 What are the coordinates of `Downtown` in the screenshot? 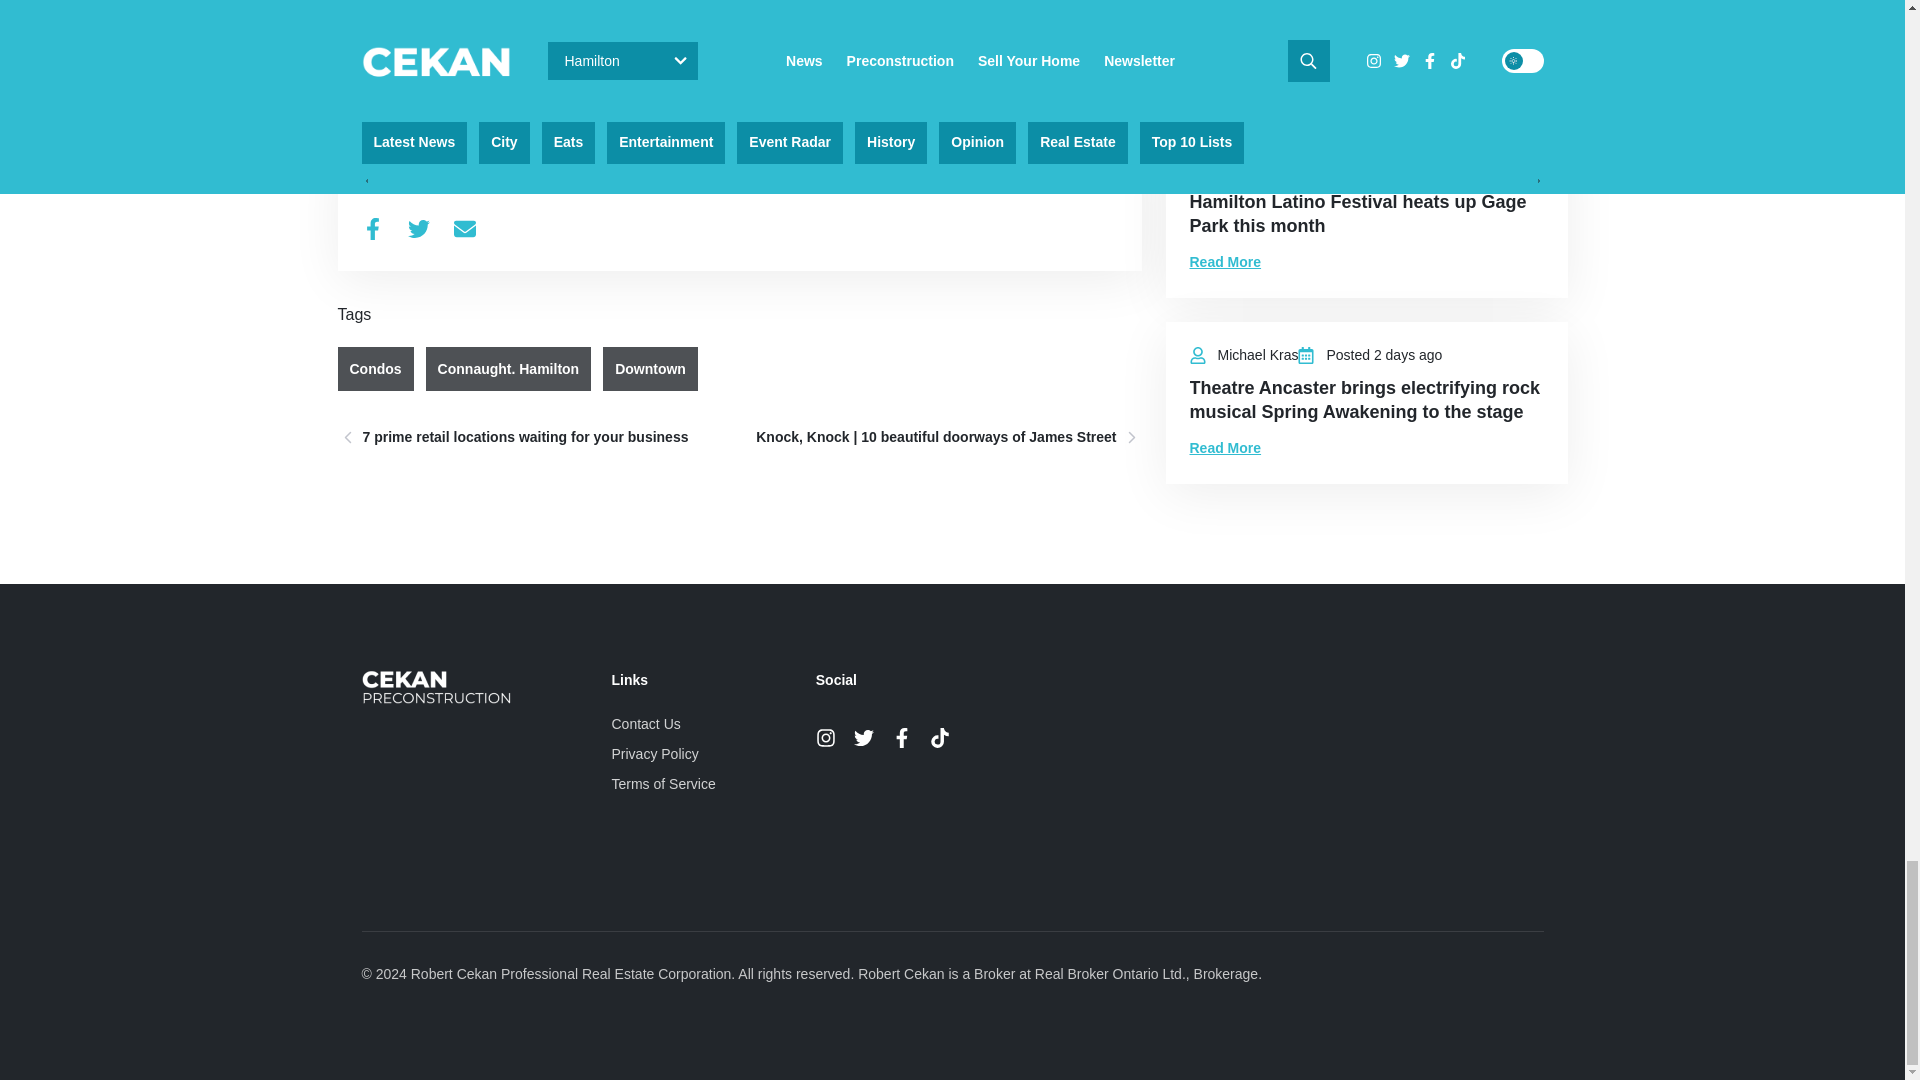 It's located at (650, 368).